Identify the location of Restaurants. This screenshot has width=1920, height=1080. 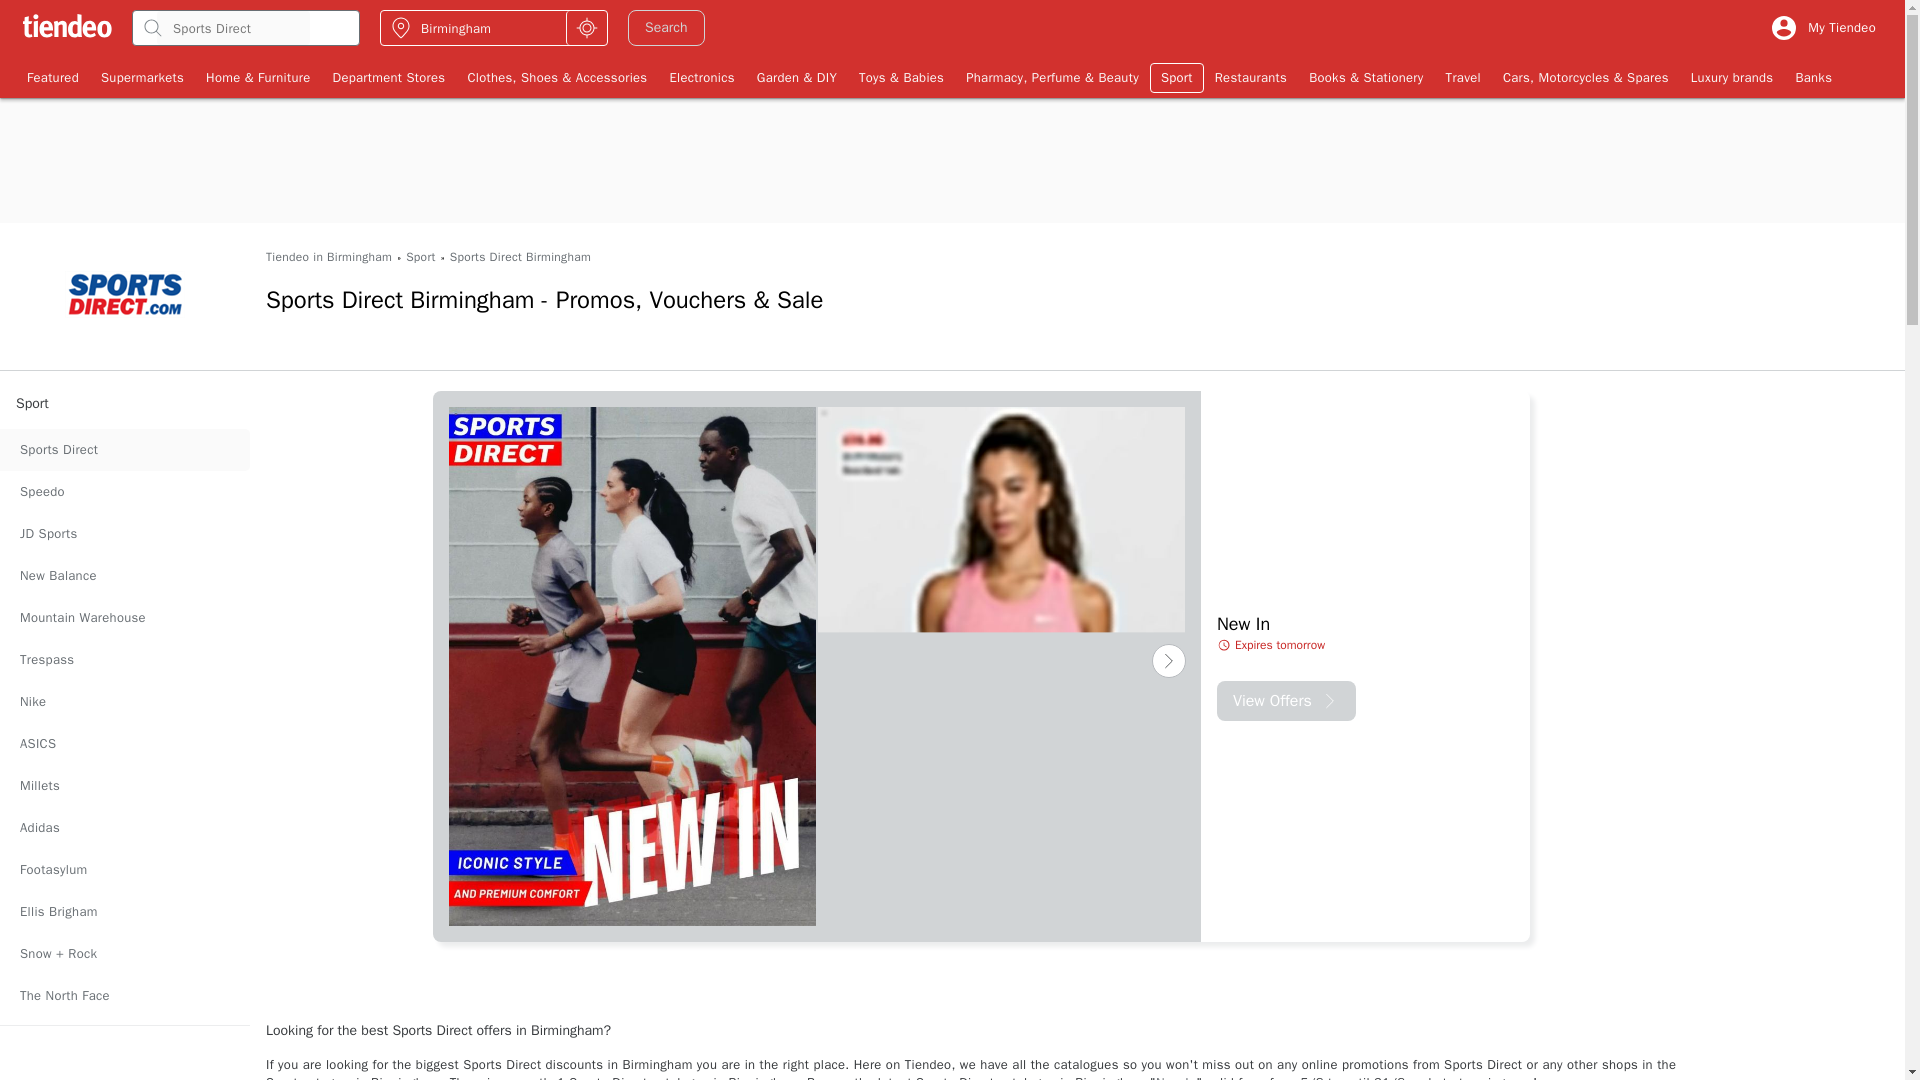
(1250, 77).